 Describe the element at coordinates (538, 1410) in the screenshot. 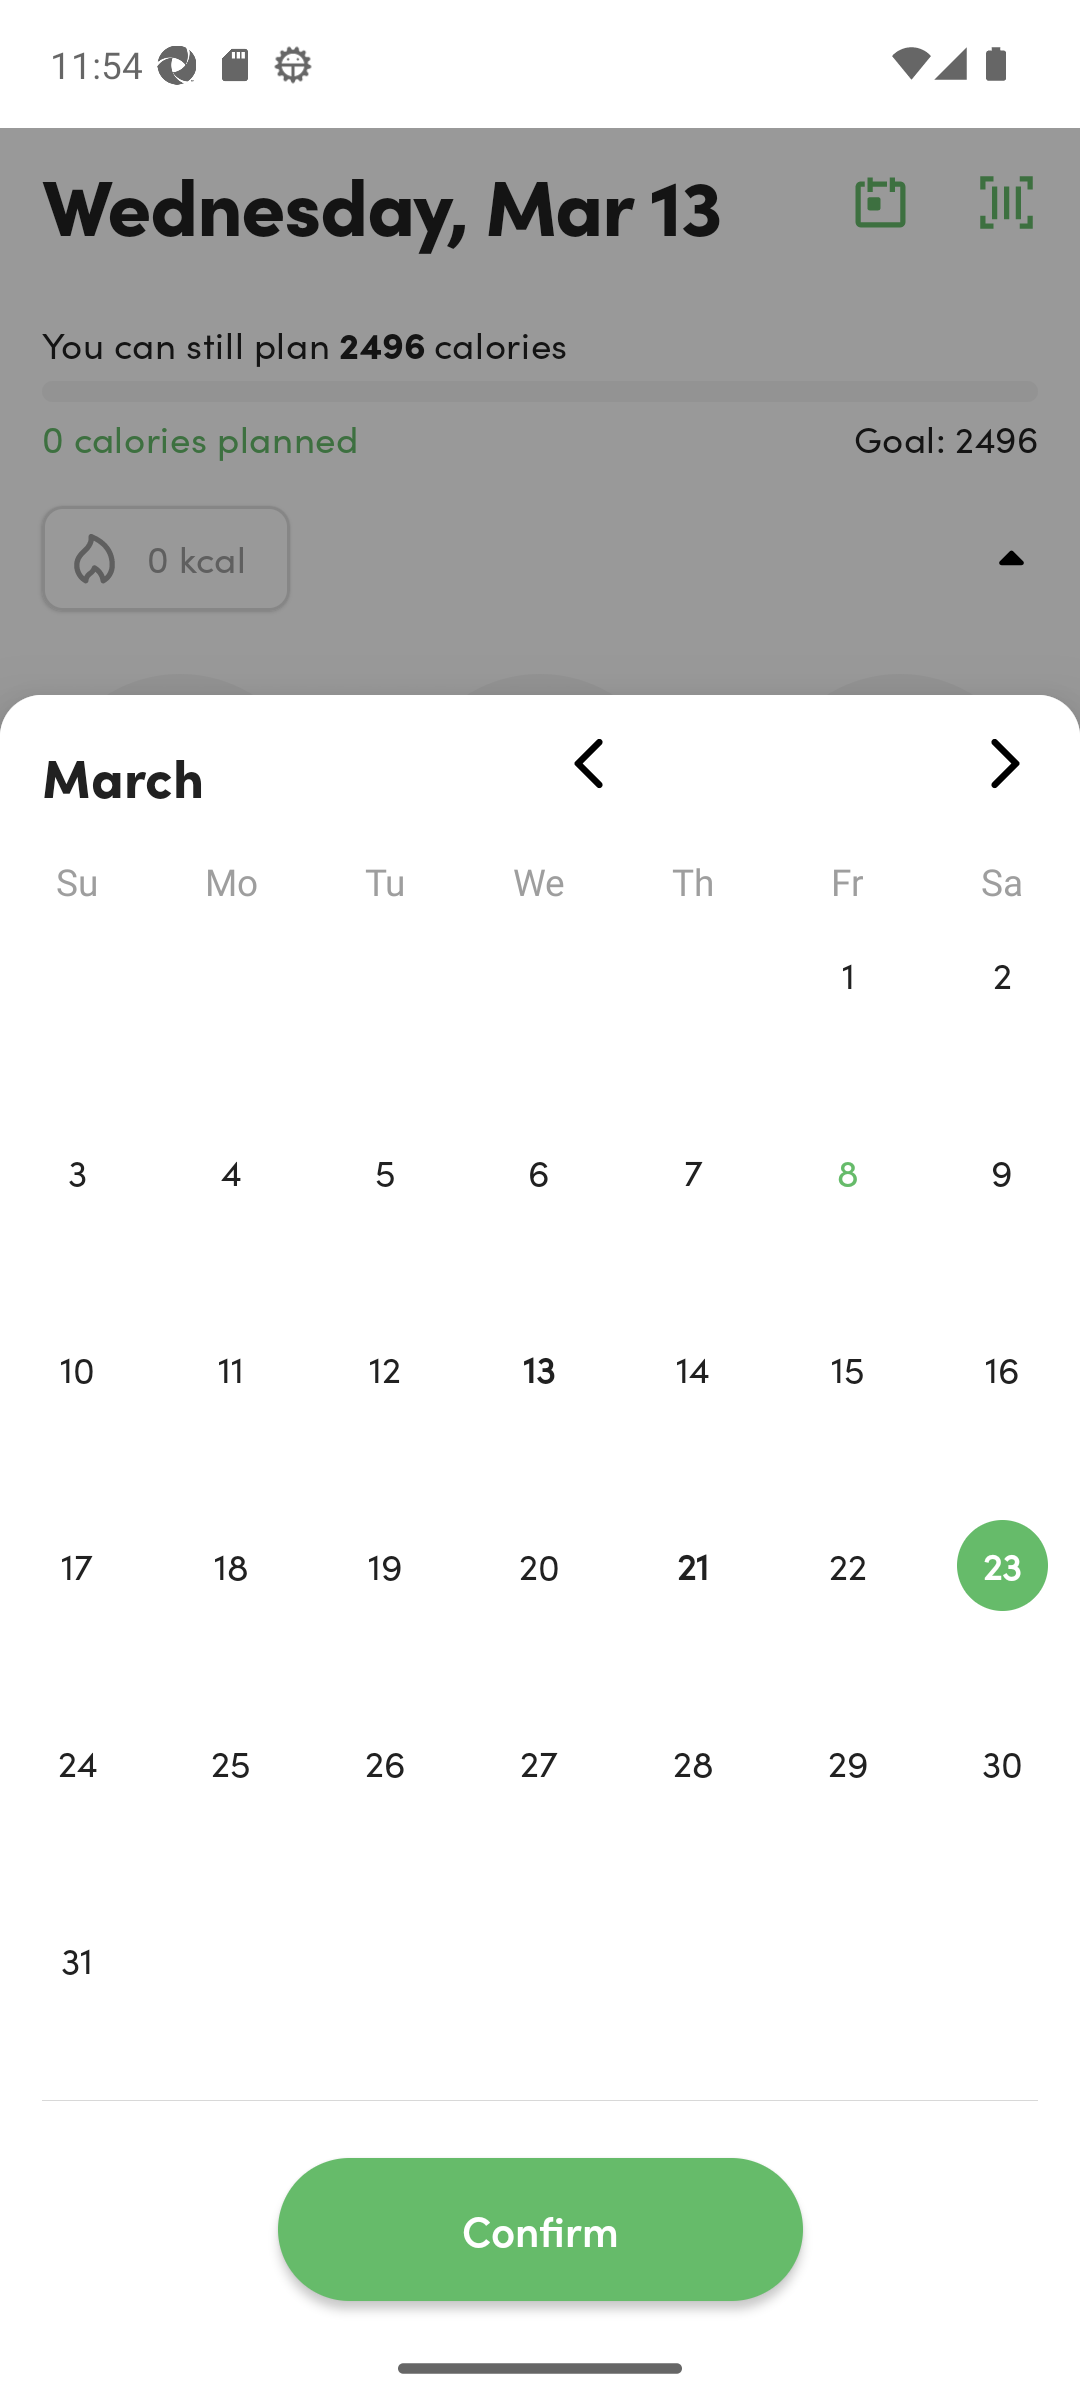

I see `13` at that location.